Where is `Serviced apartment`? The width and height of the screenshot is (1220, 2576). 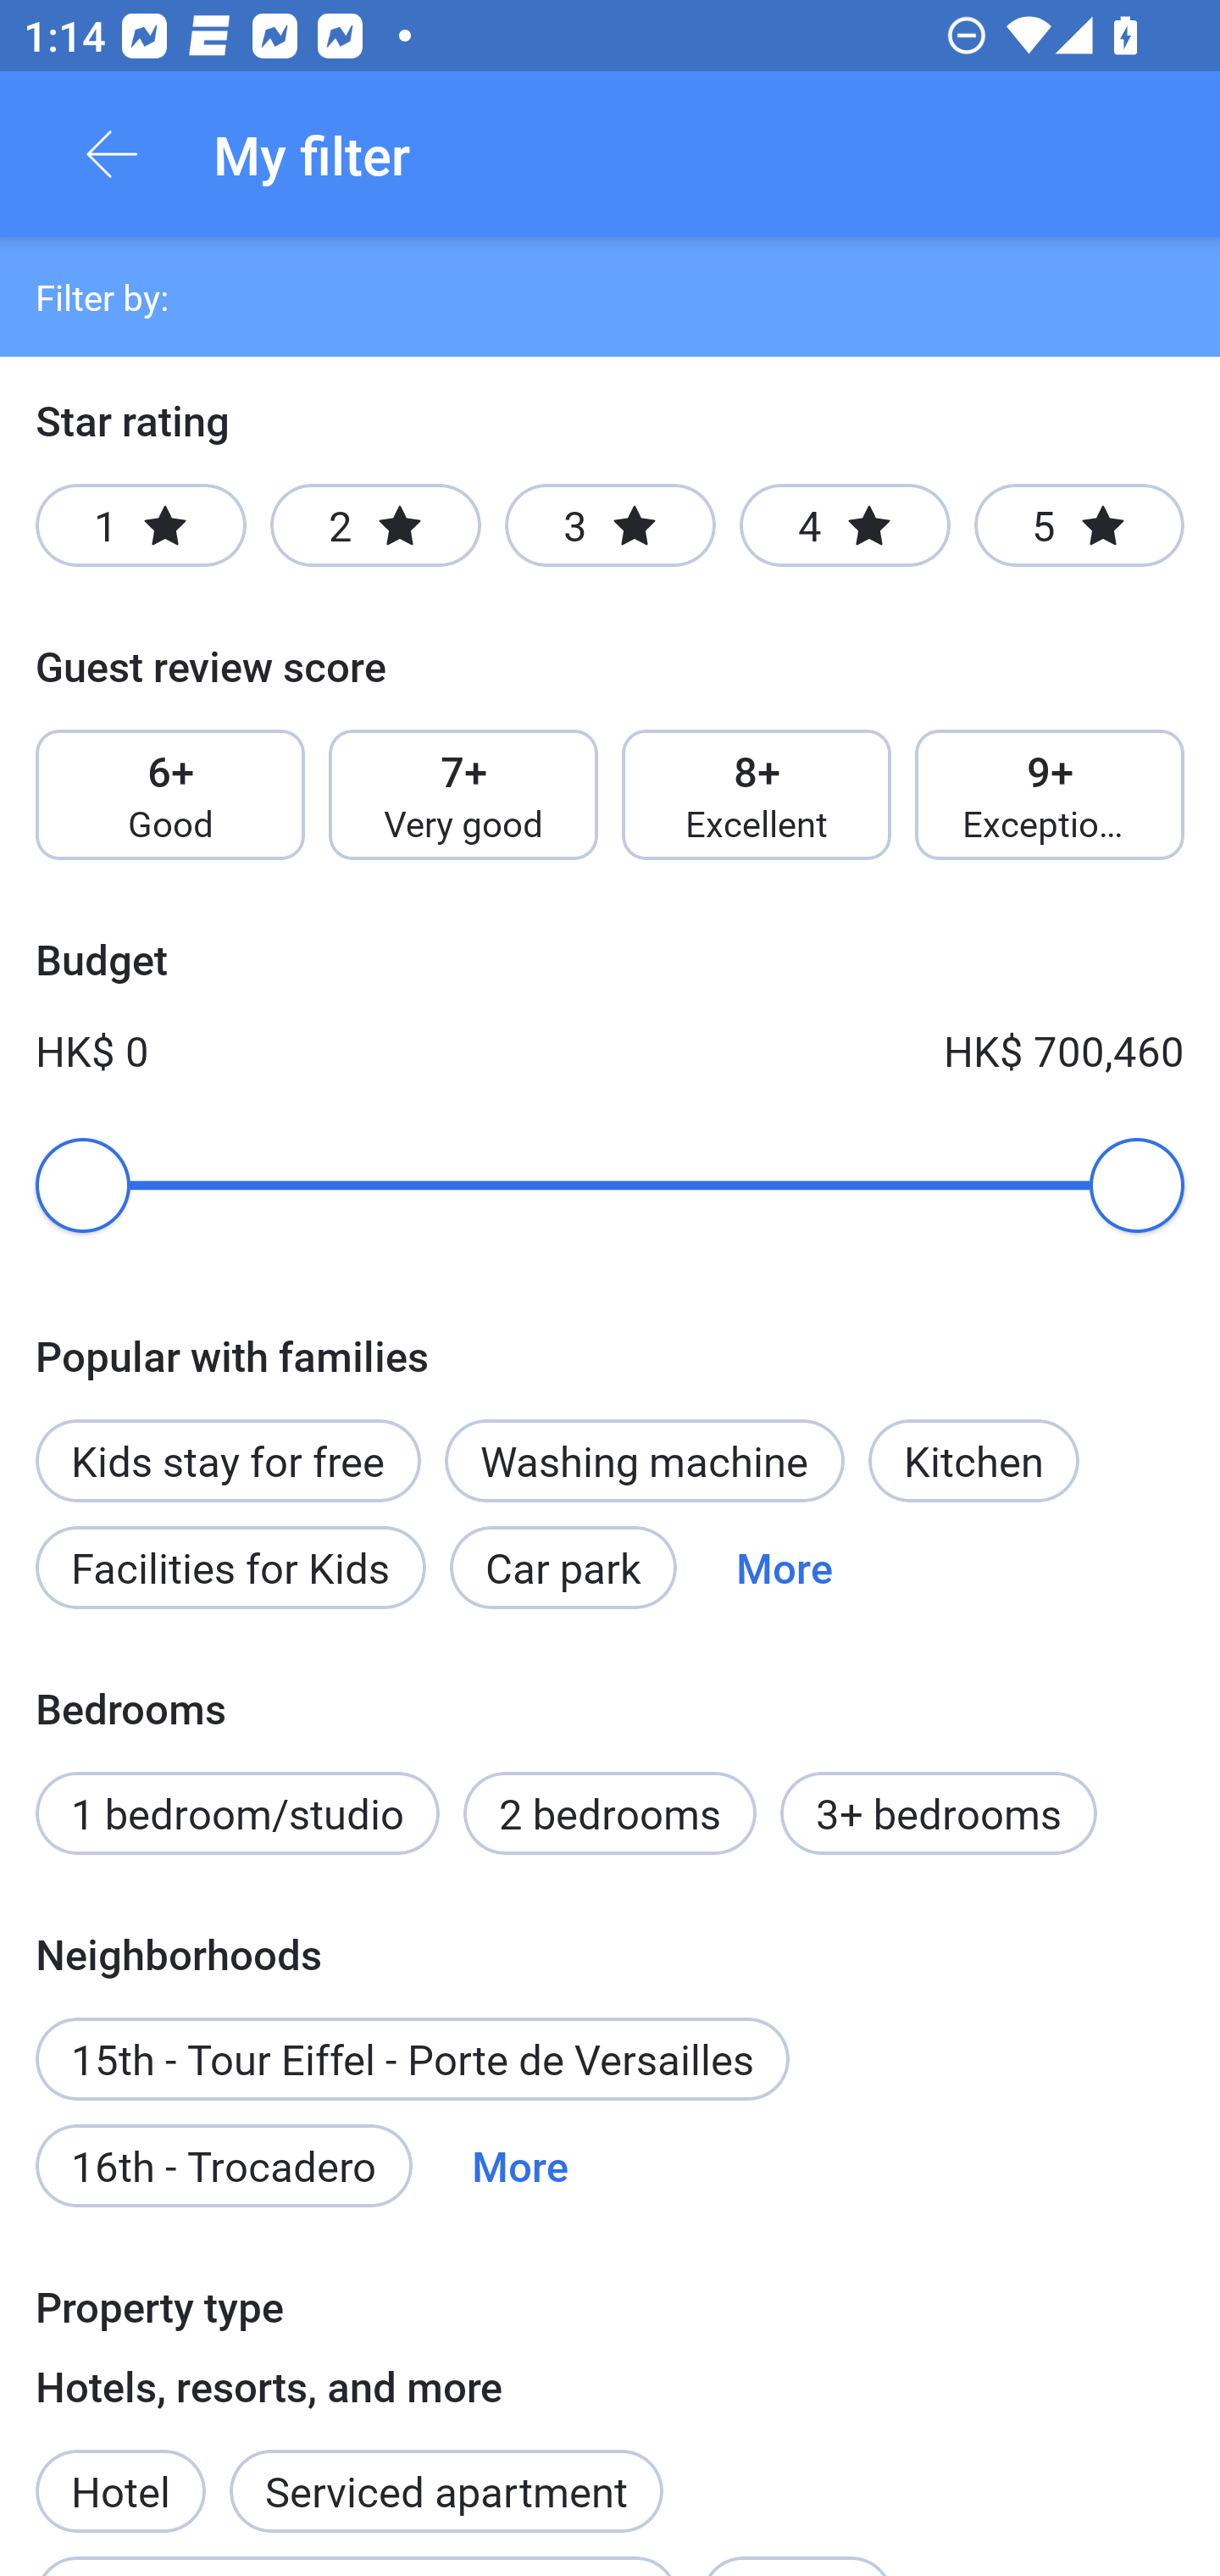 Serviced apartment is located at coordinates (446, 2473).